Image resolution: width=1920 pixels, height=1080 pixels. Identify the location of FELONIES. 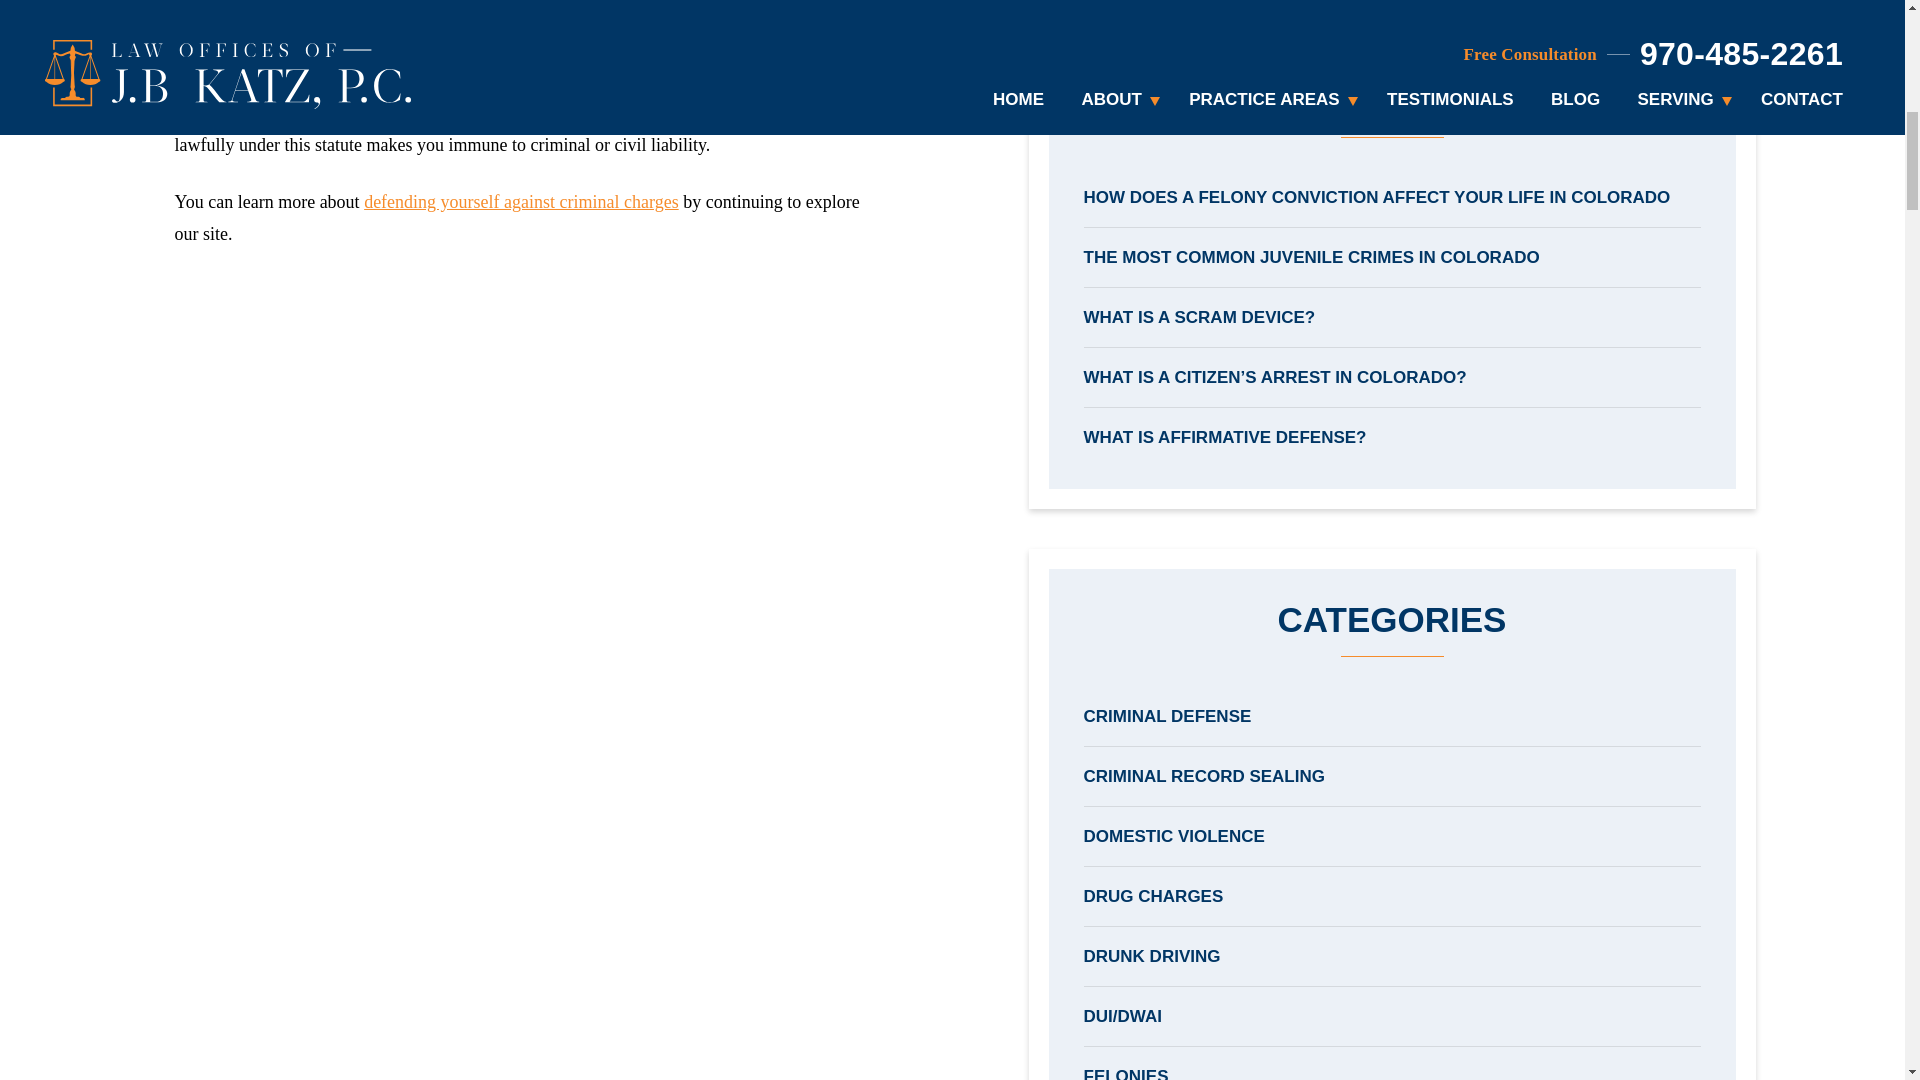
(1392, 1070).